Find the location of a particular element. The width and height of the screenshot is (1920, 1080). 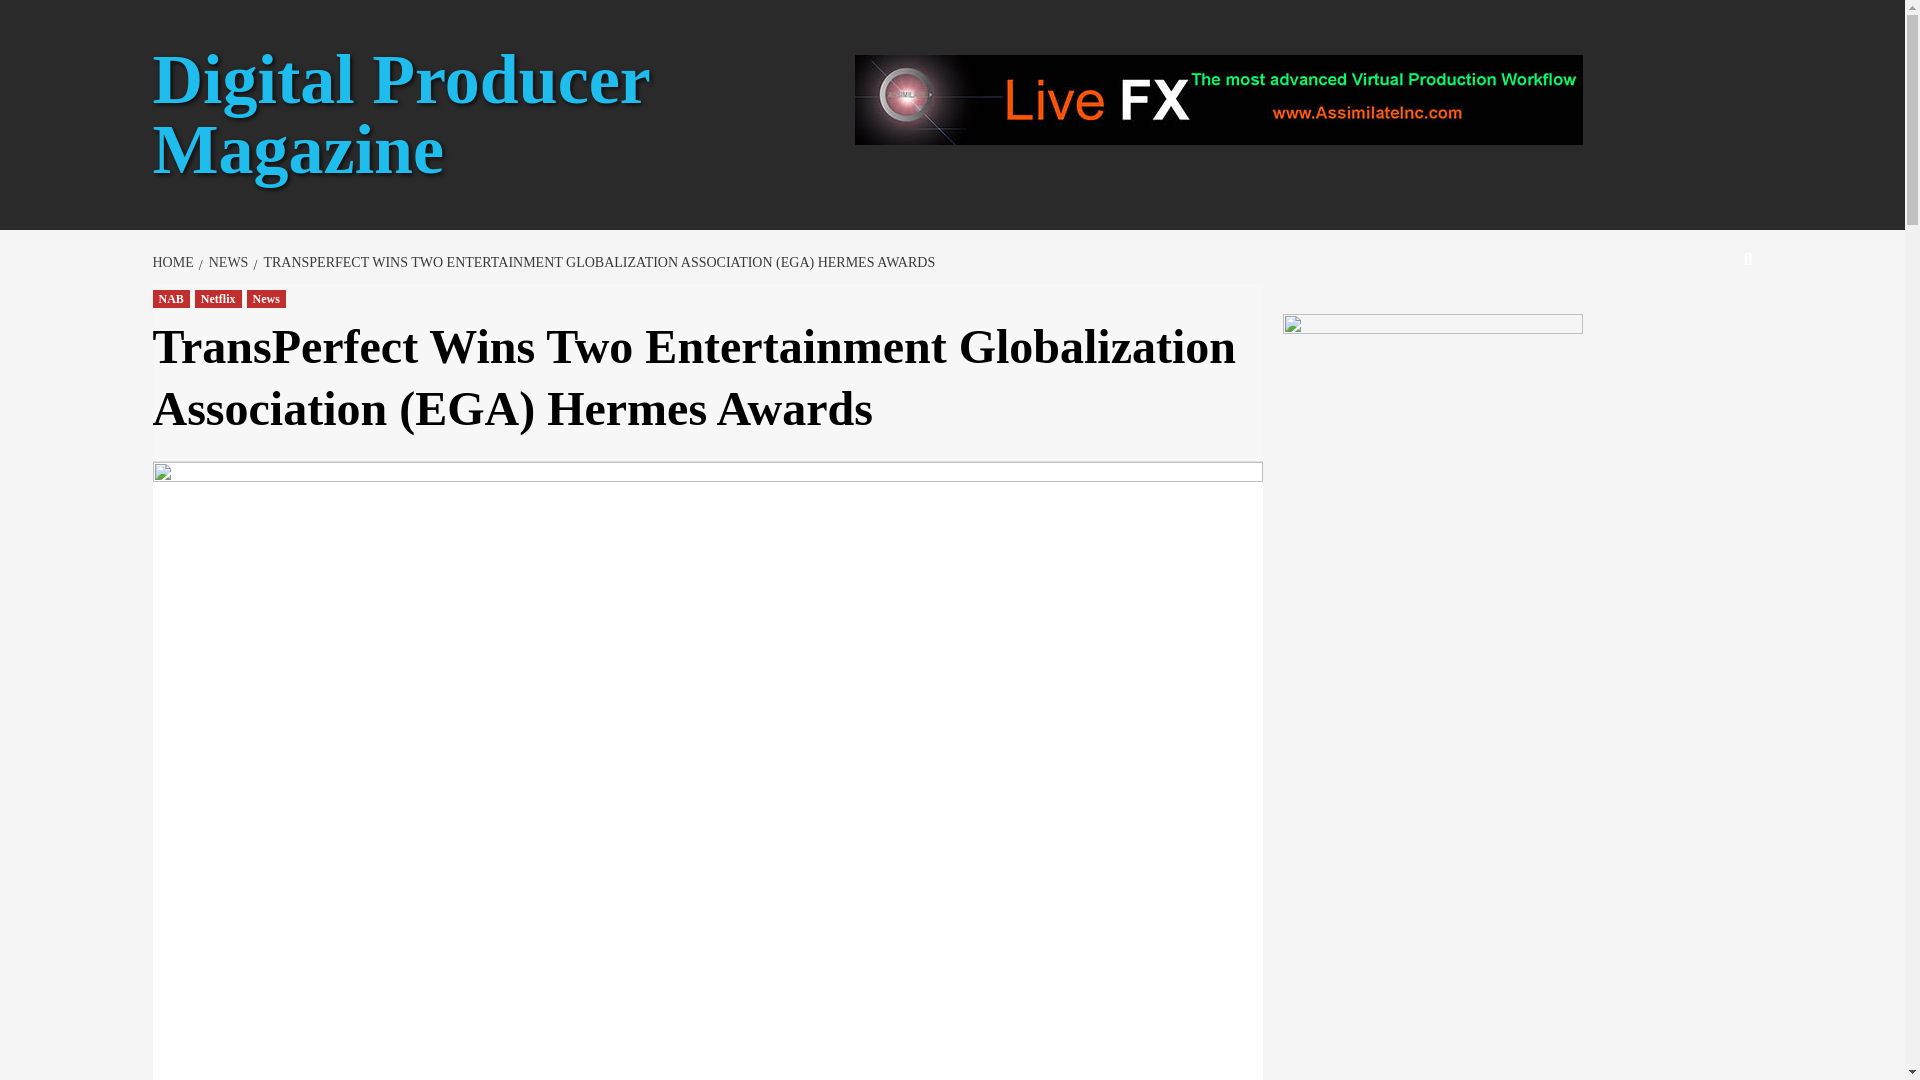

NEWS is located at coordinates (226, 262).